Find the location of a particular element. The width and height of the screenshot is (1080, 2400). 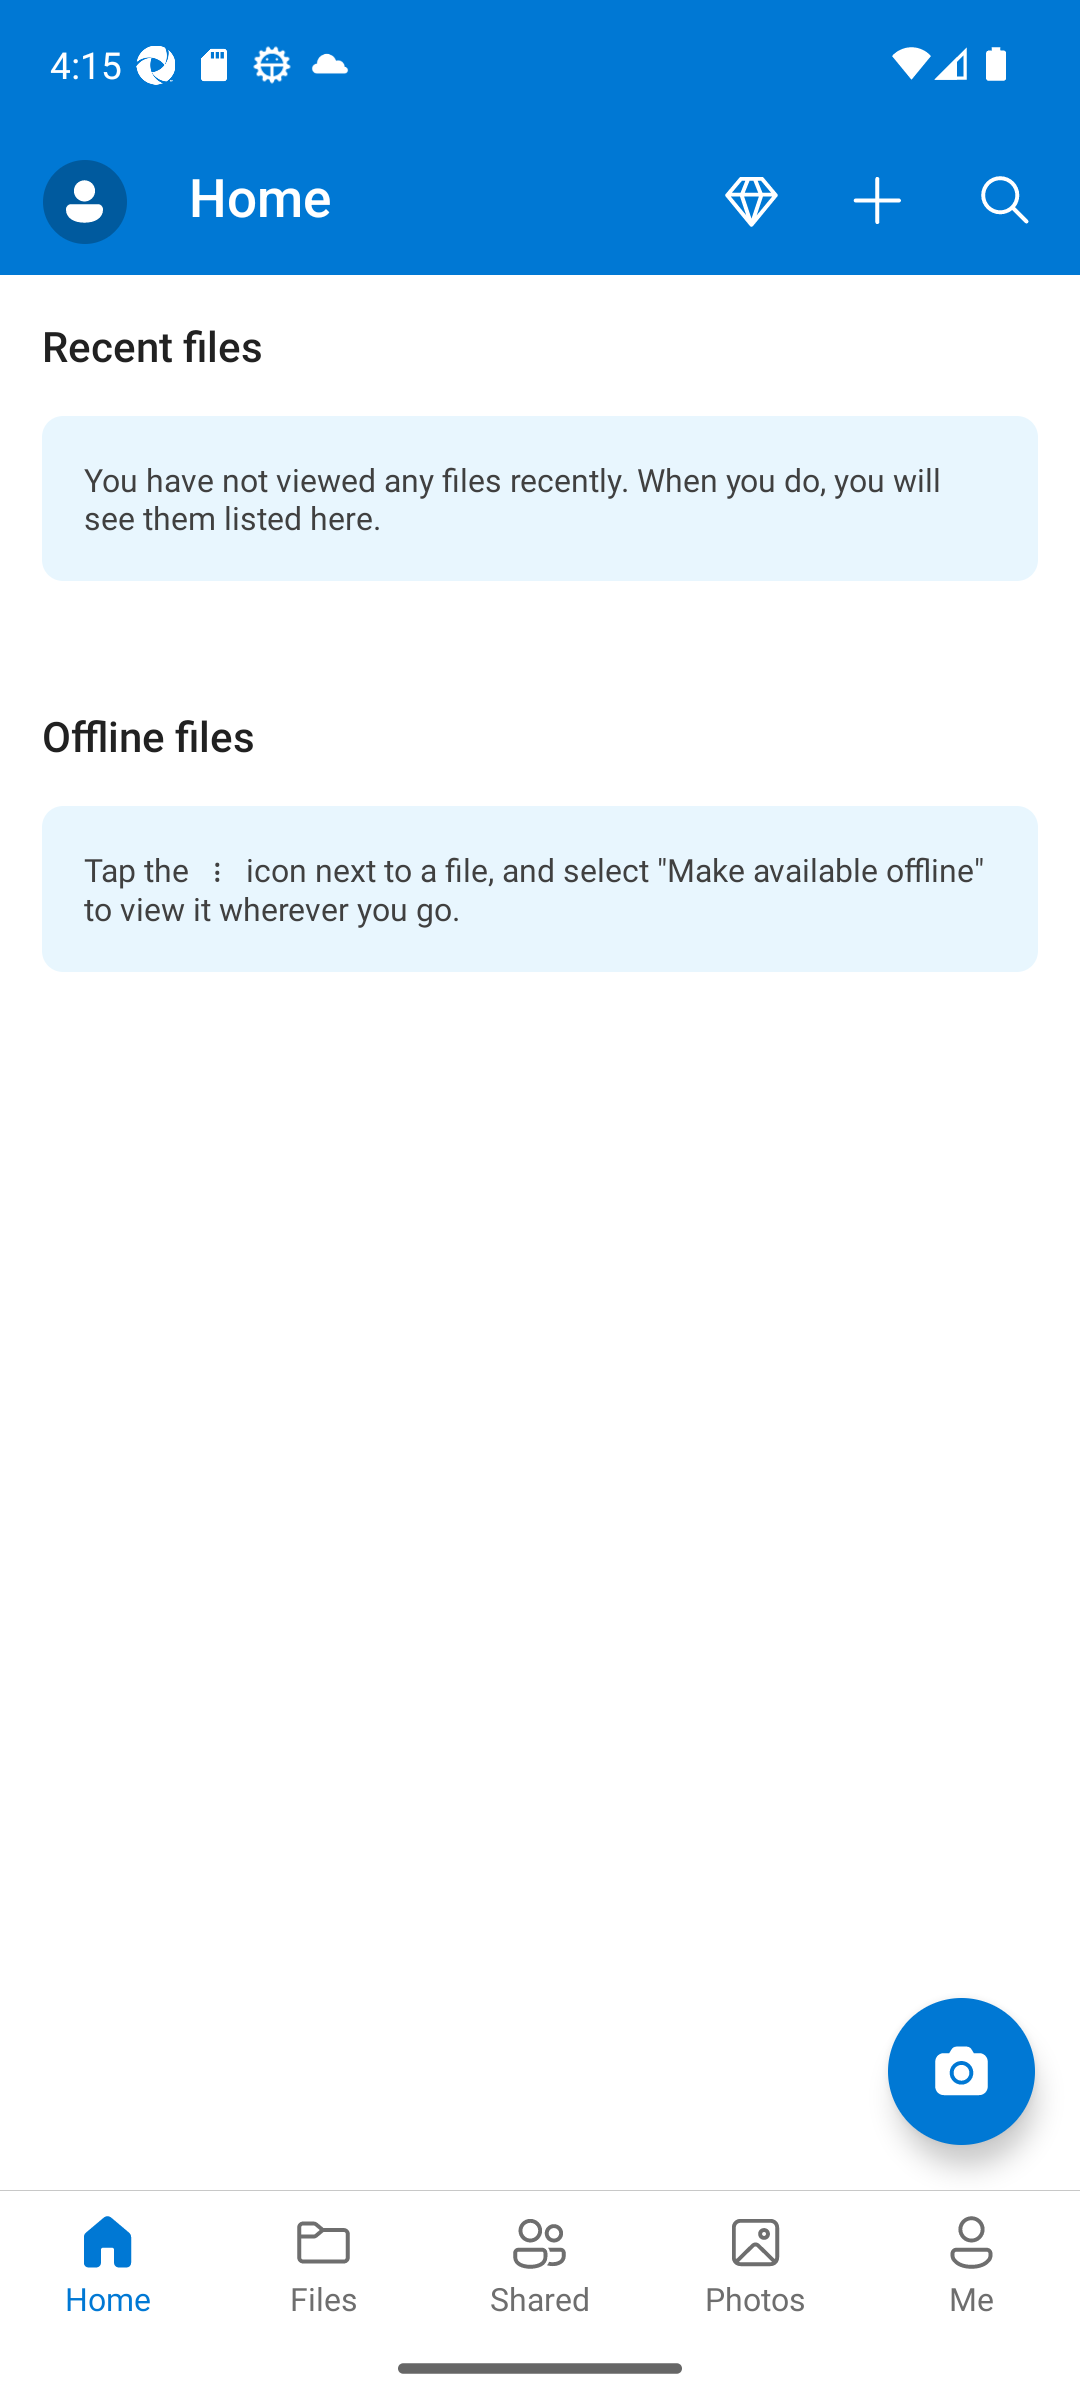

Shared pivot Shared is located at coordinates (540, 2262).